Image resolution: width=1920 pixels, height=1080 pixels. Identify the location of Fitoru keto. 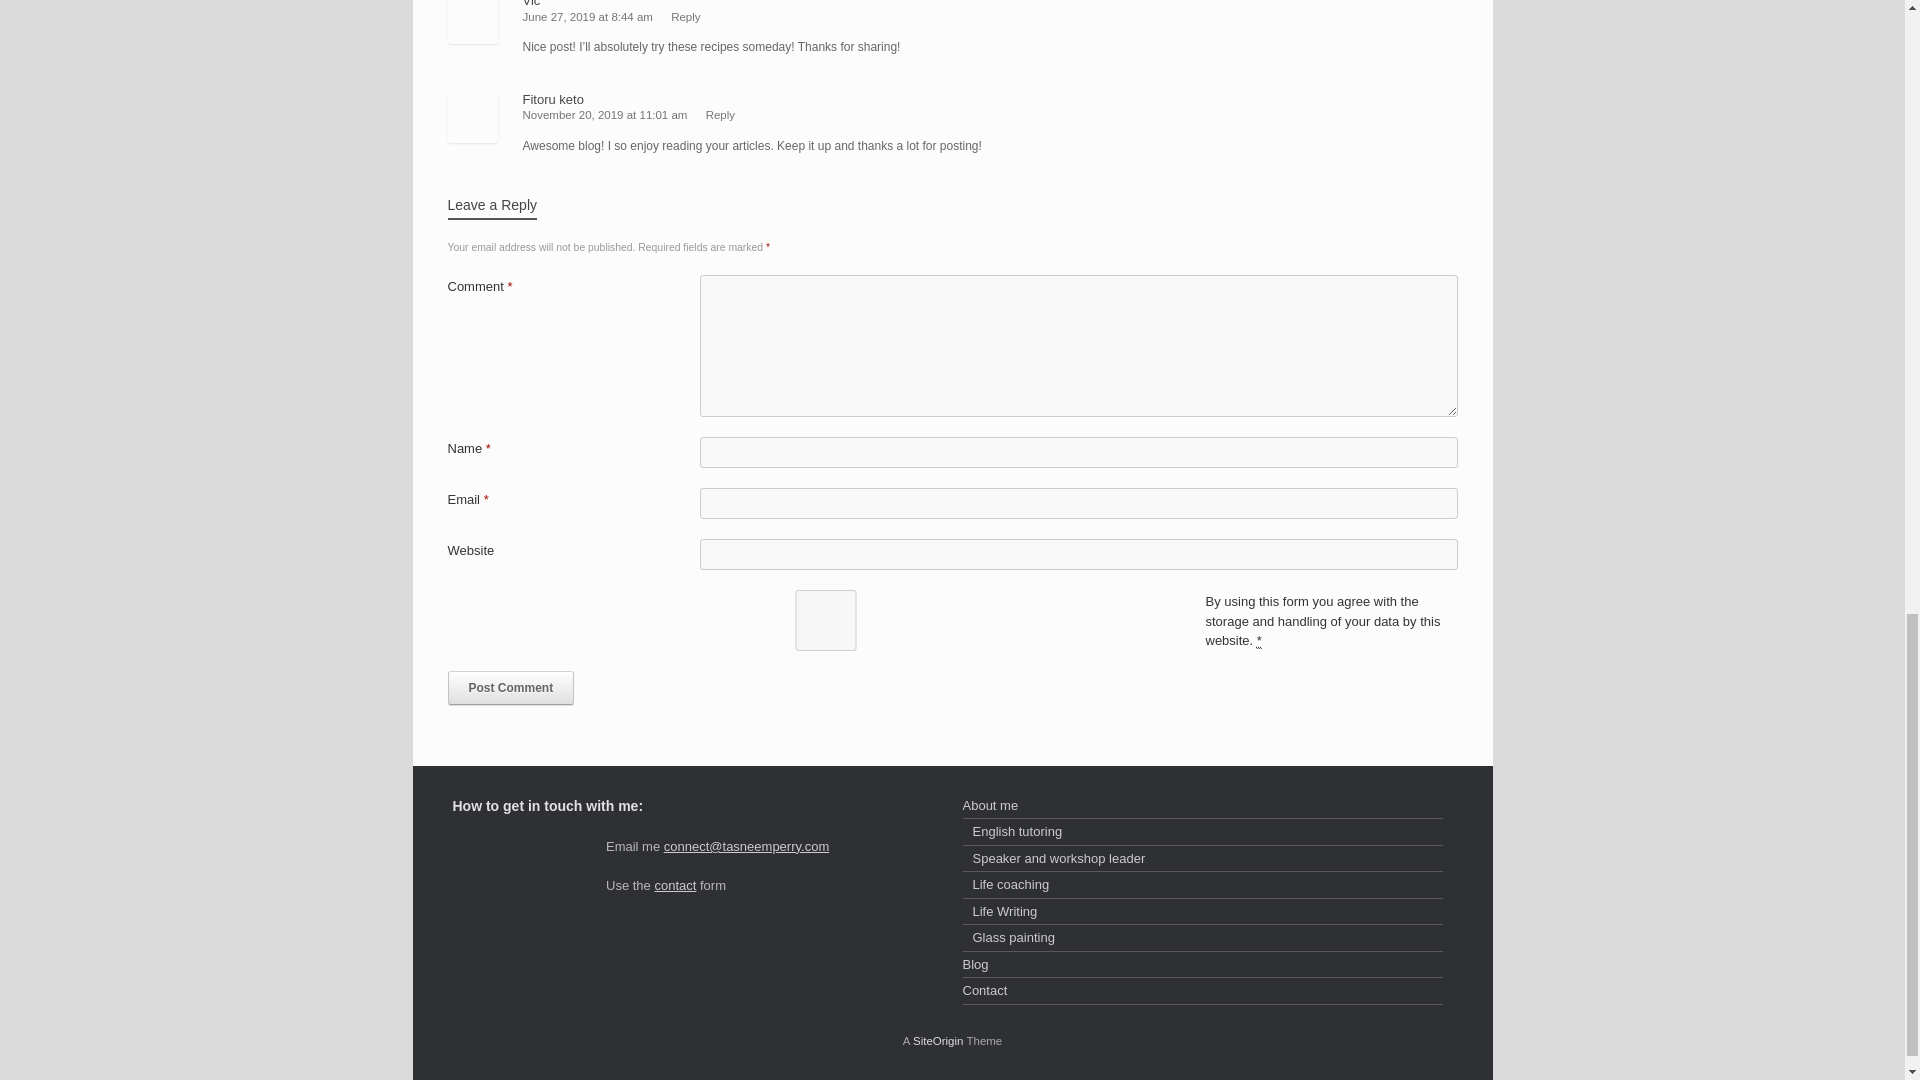
(552, 98).